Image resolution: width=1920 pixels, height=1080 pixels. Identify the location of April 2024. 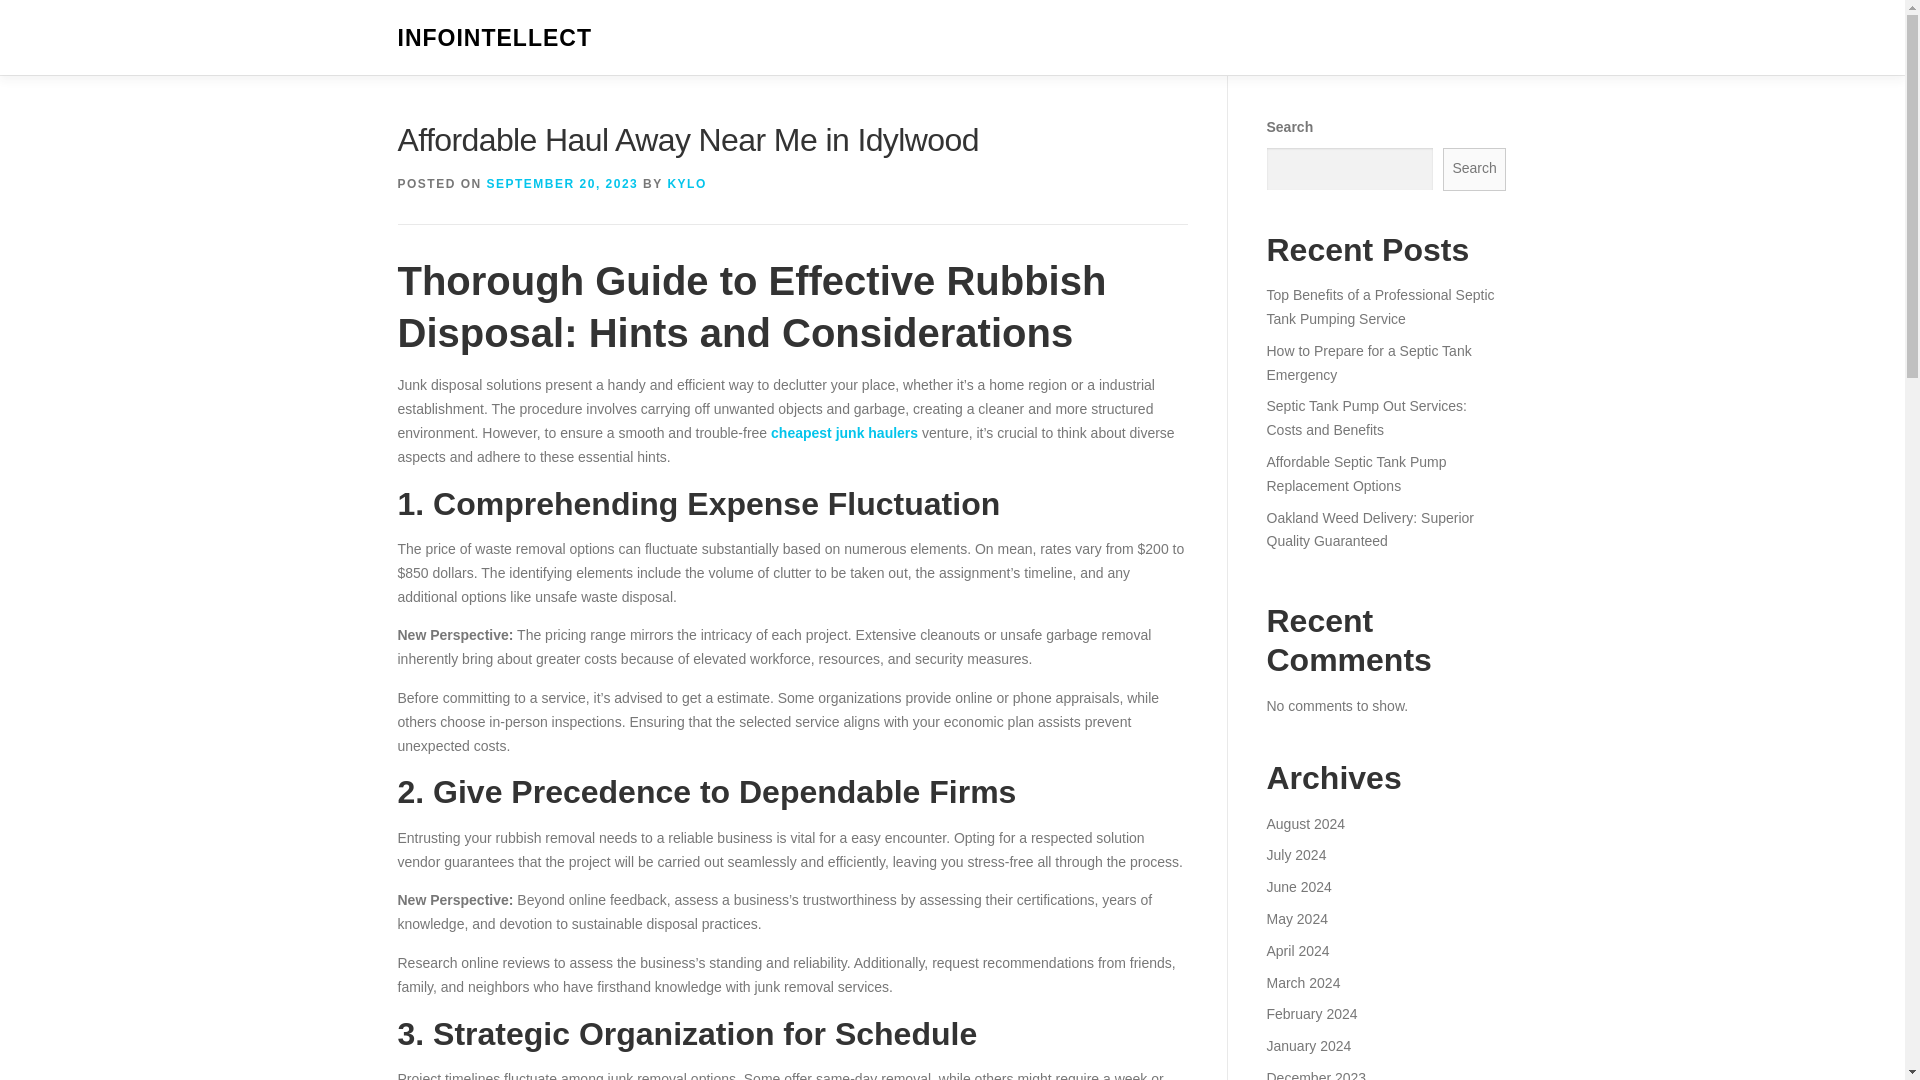
(1296, 950).